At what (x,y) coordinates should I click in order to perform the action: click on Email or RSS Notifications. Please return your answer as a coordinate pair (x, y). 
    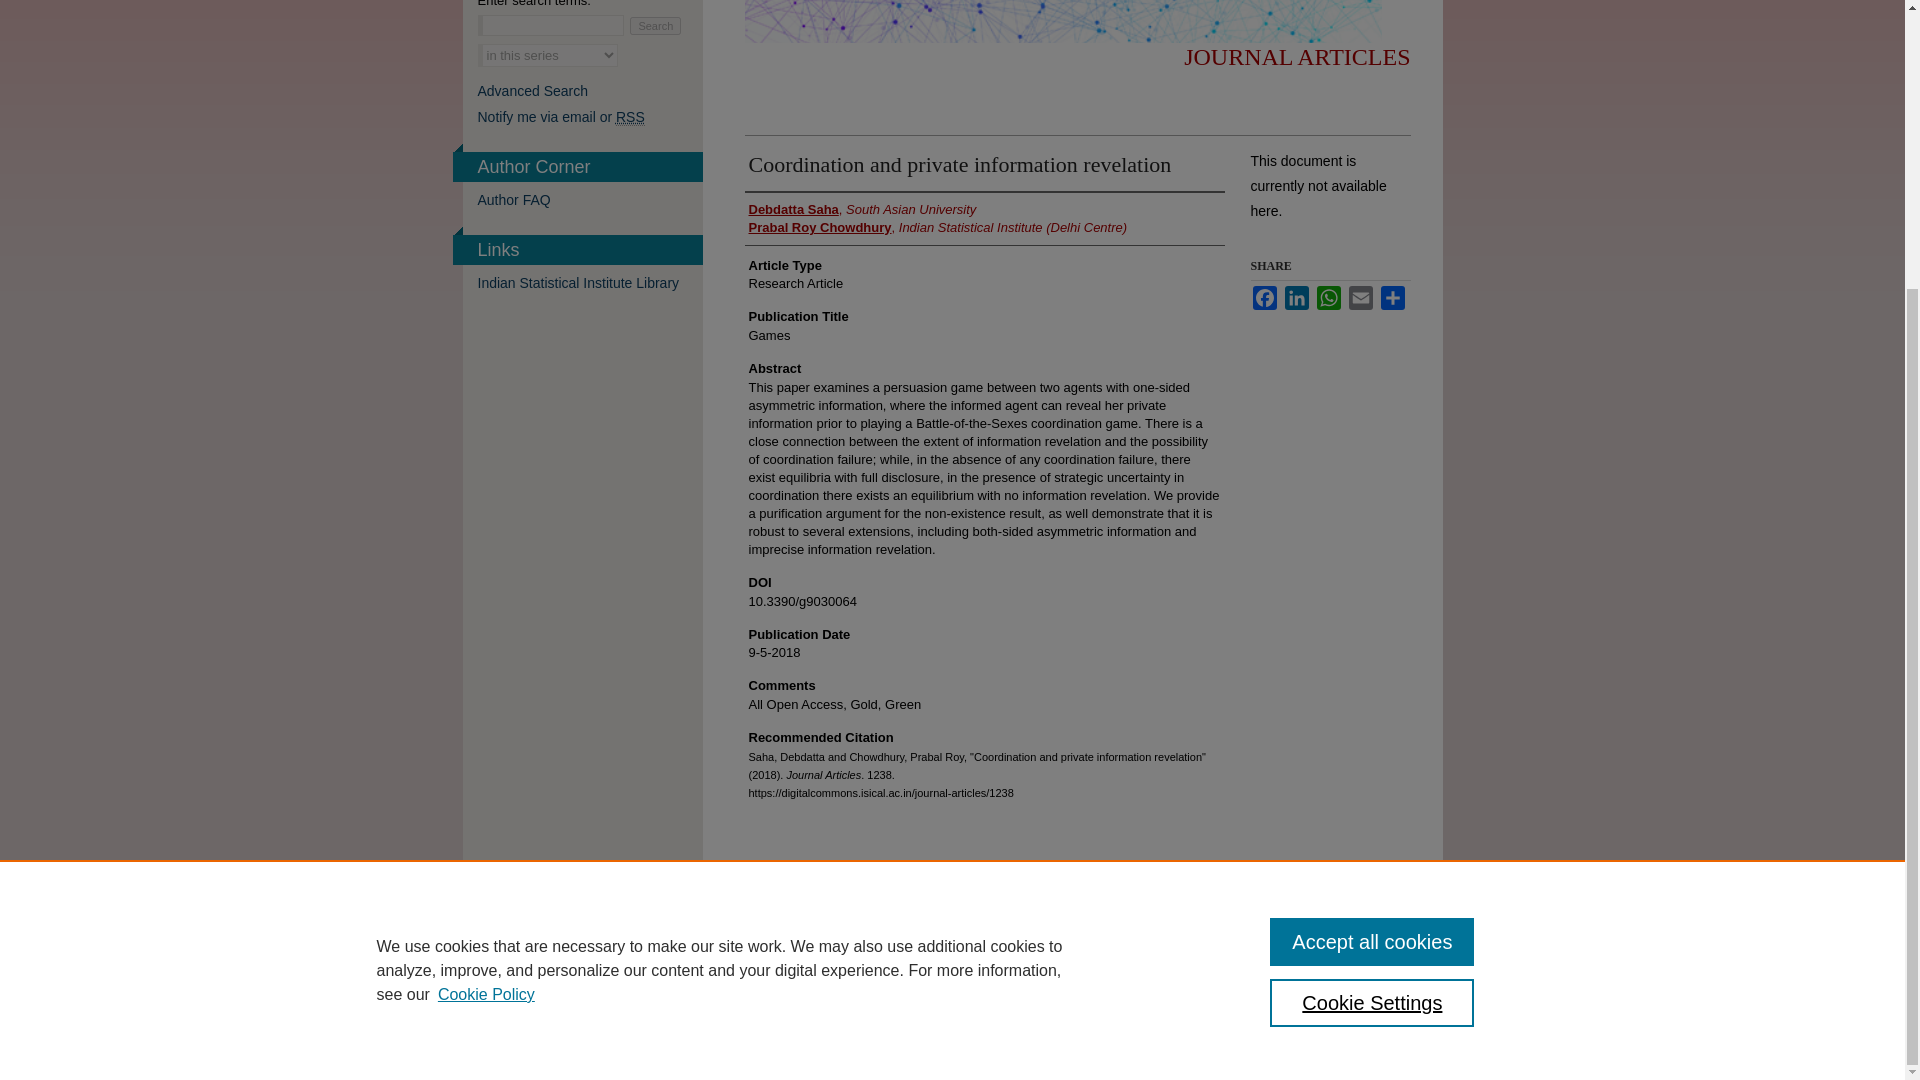
    Looking at the image, I should click on (590, 117).